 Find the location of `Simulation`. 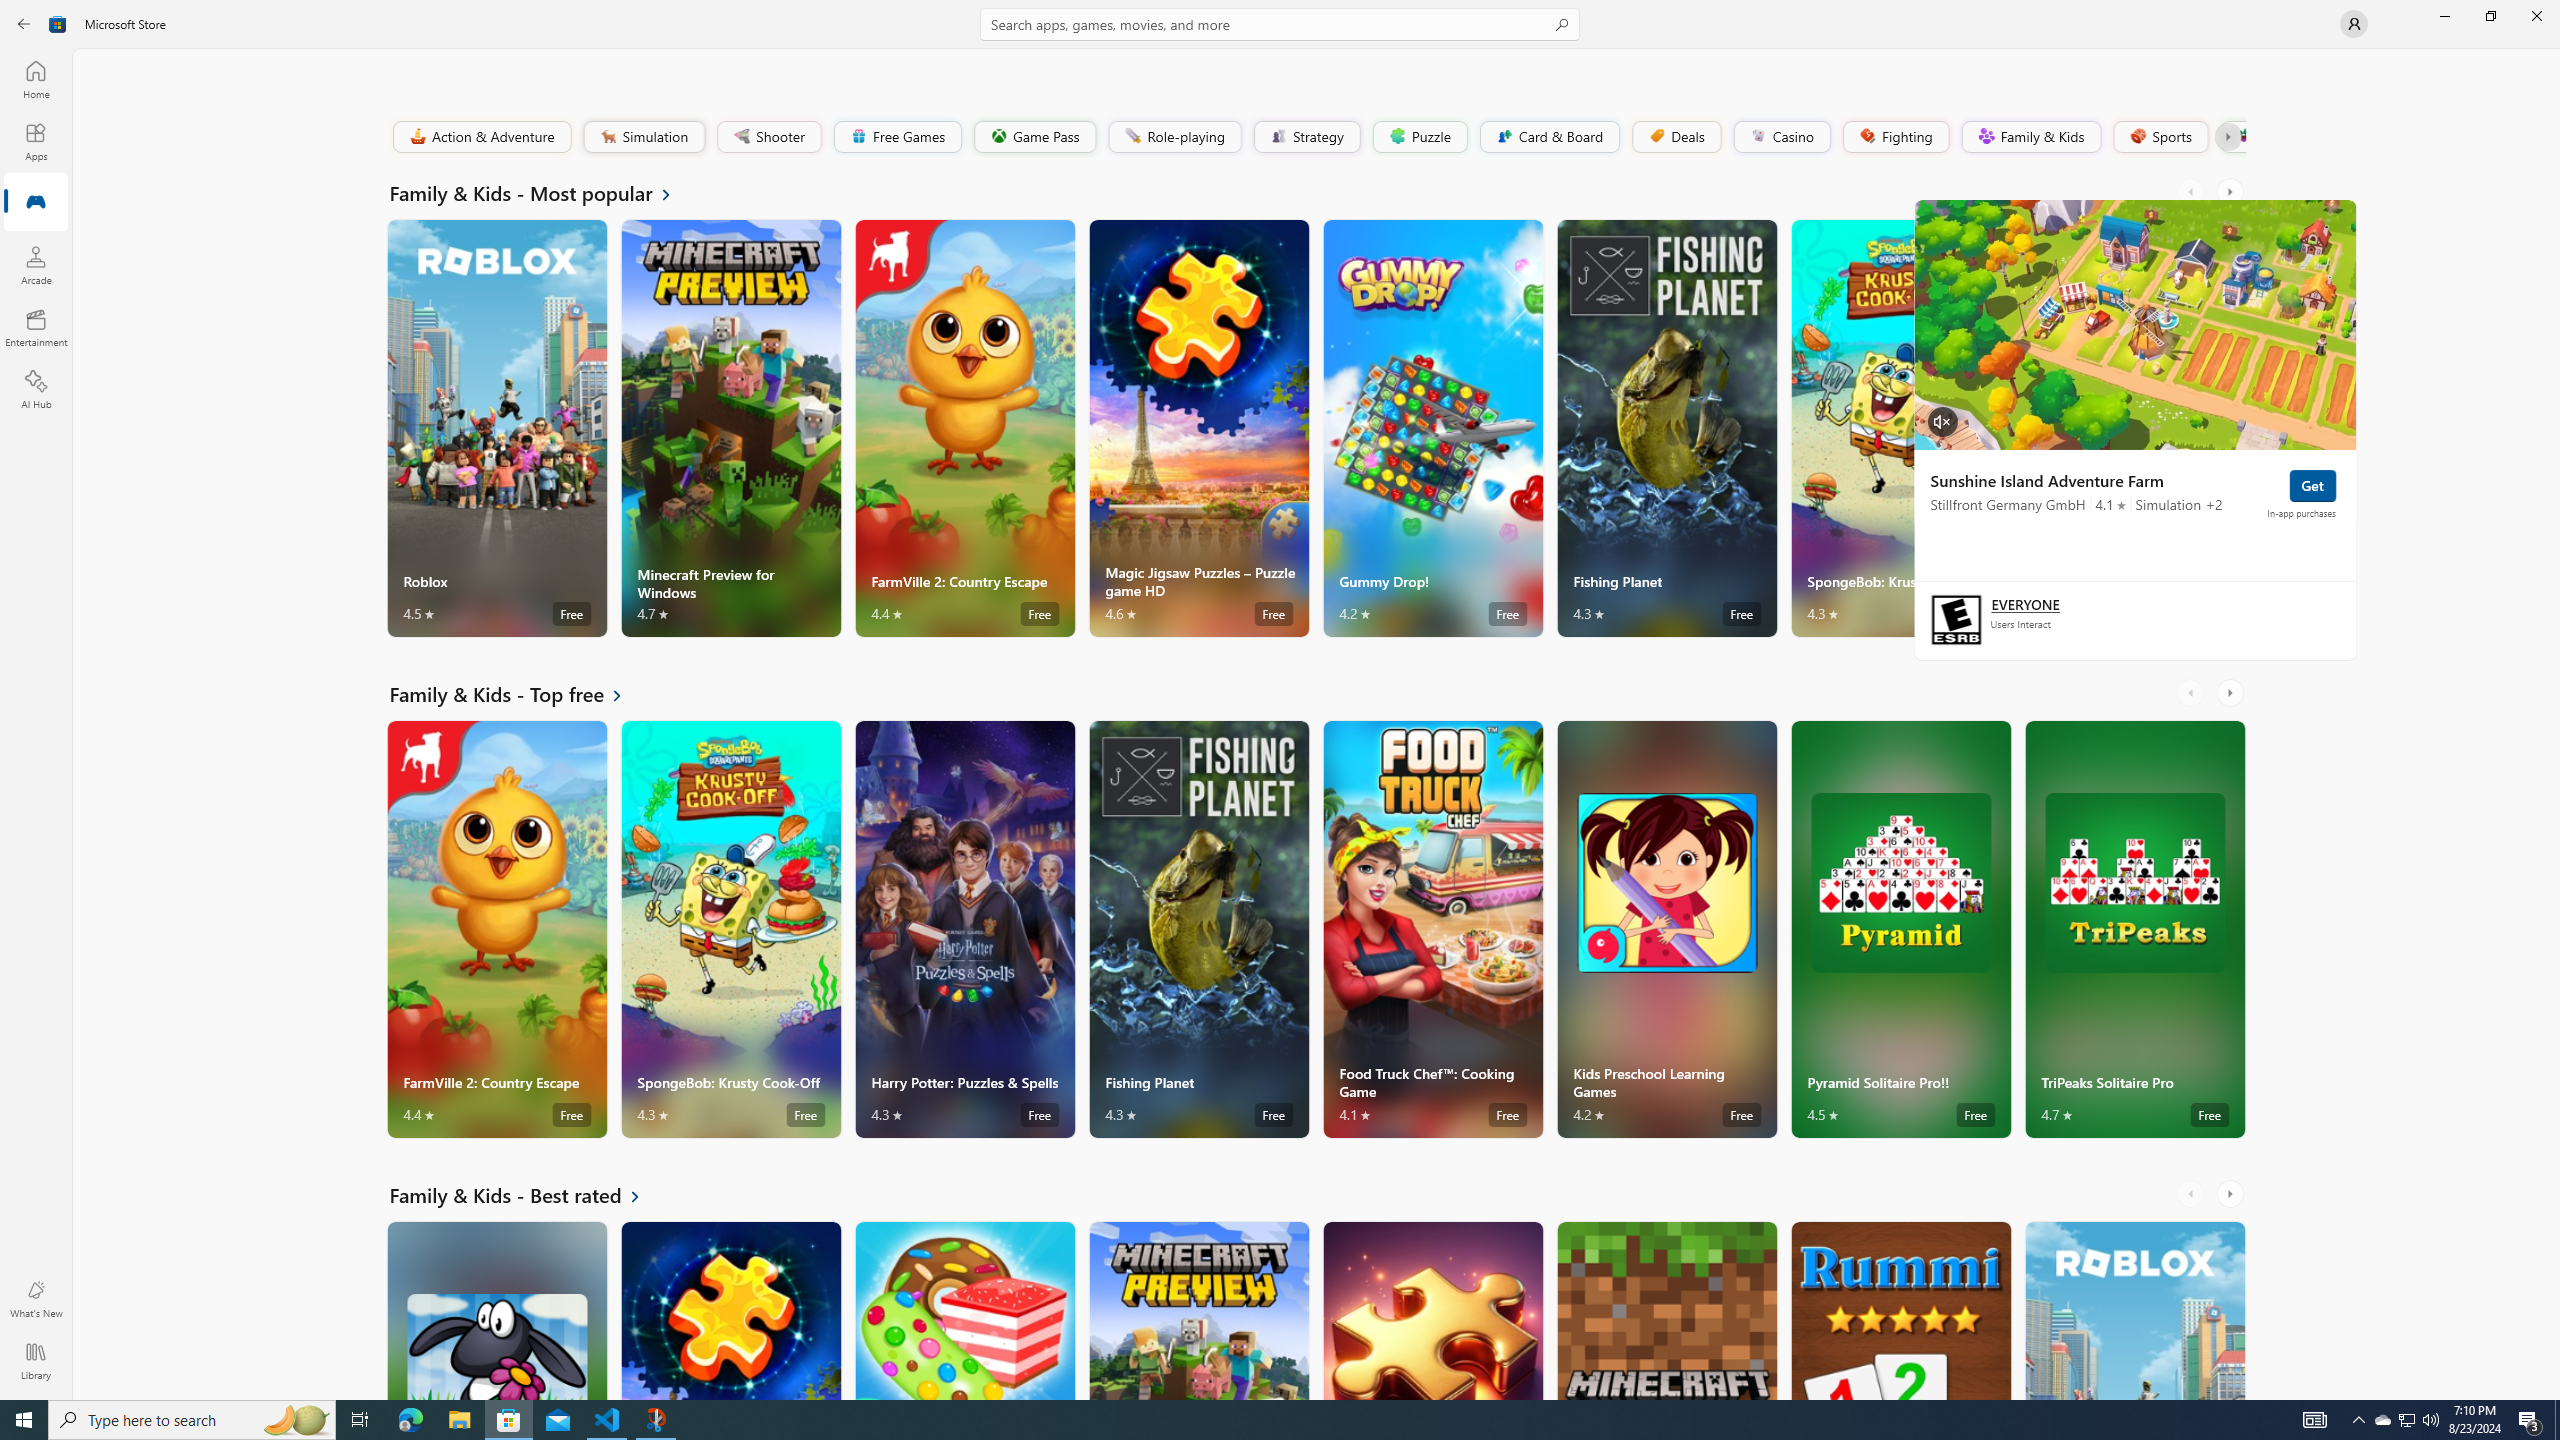

Simulation is located at coordinates (644, 136).